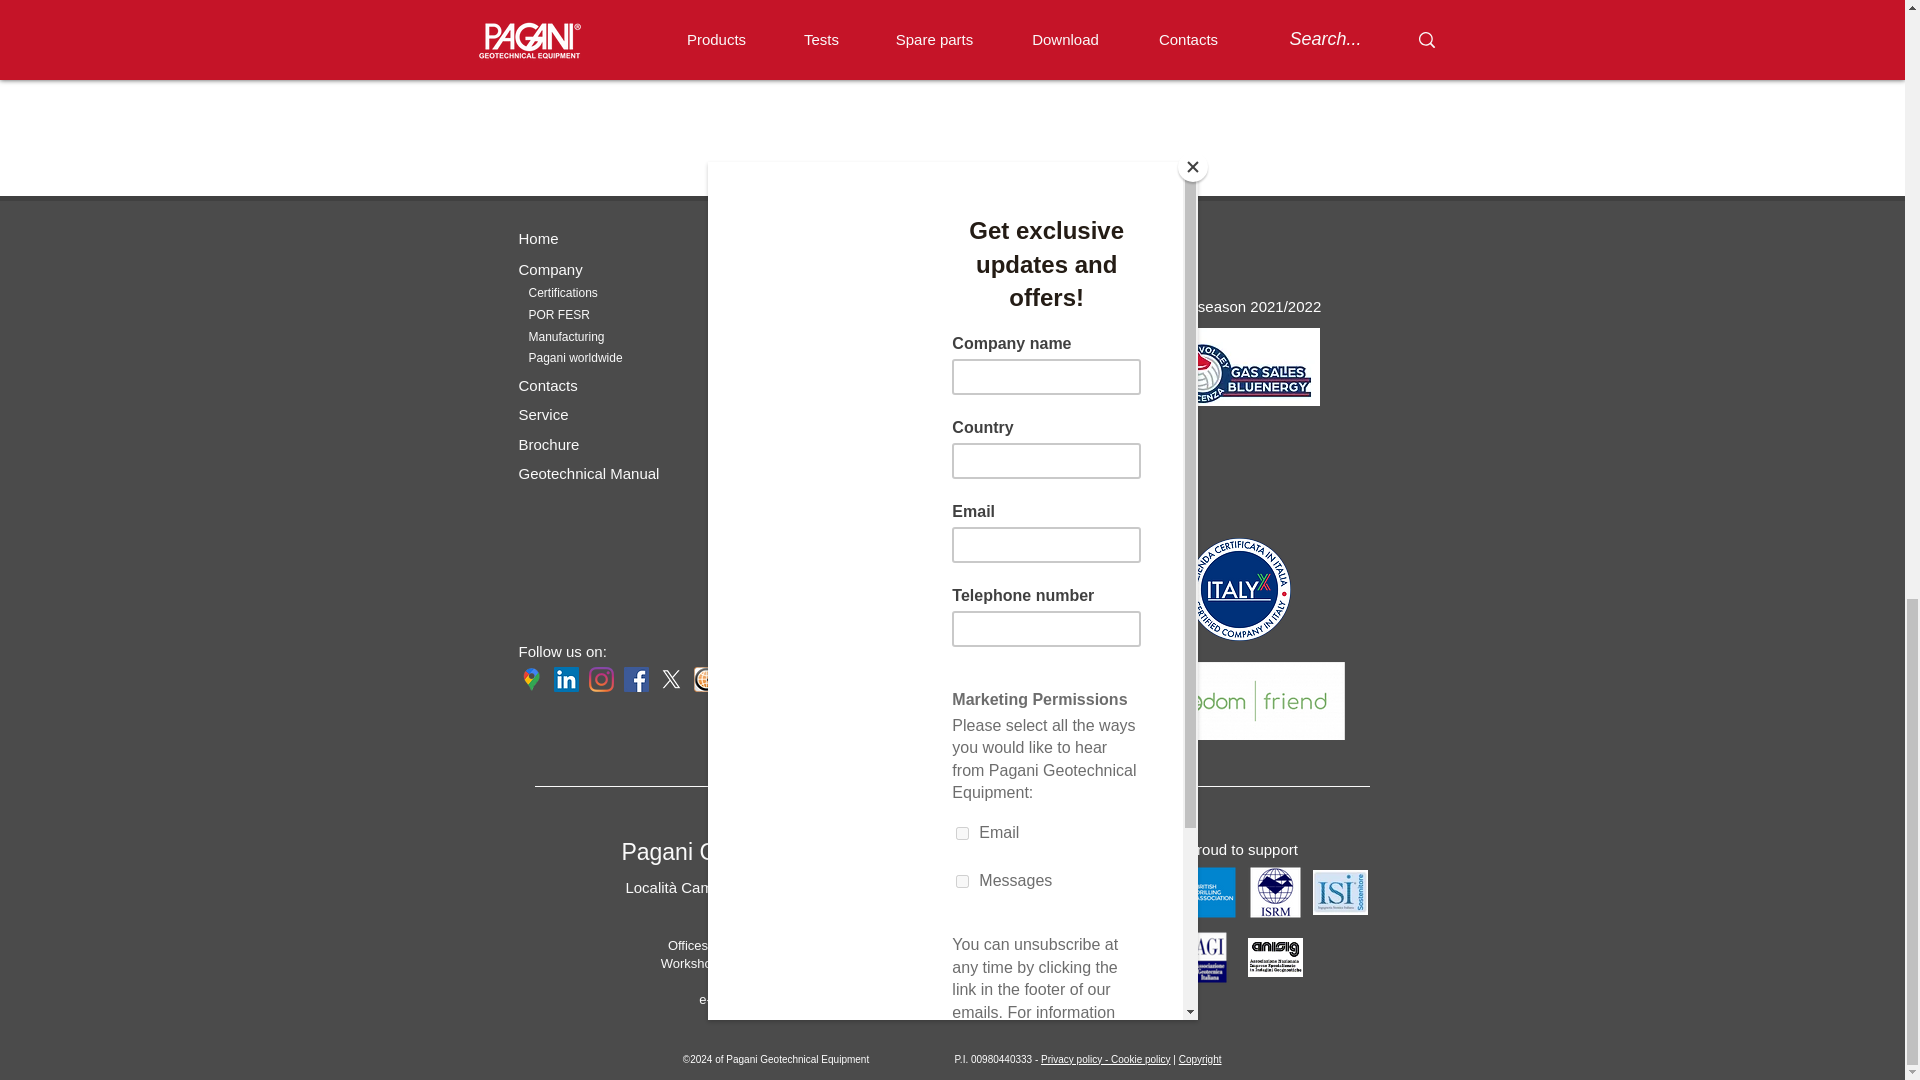  I want to click on Pagani worldwide, so click(575, 358).